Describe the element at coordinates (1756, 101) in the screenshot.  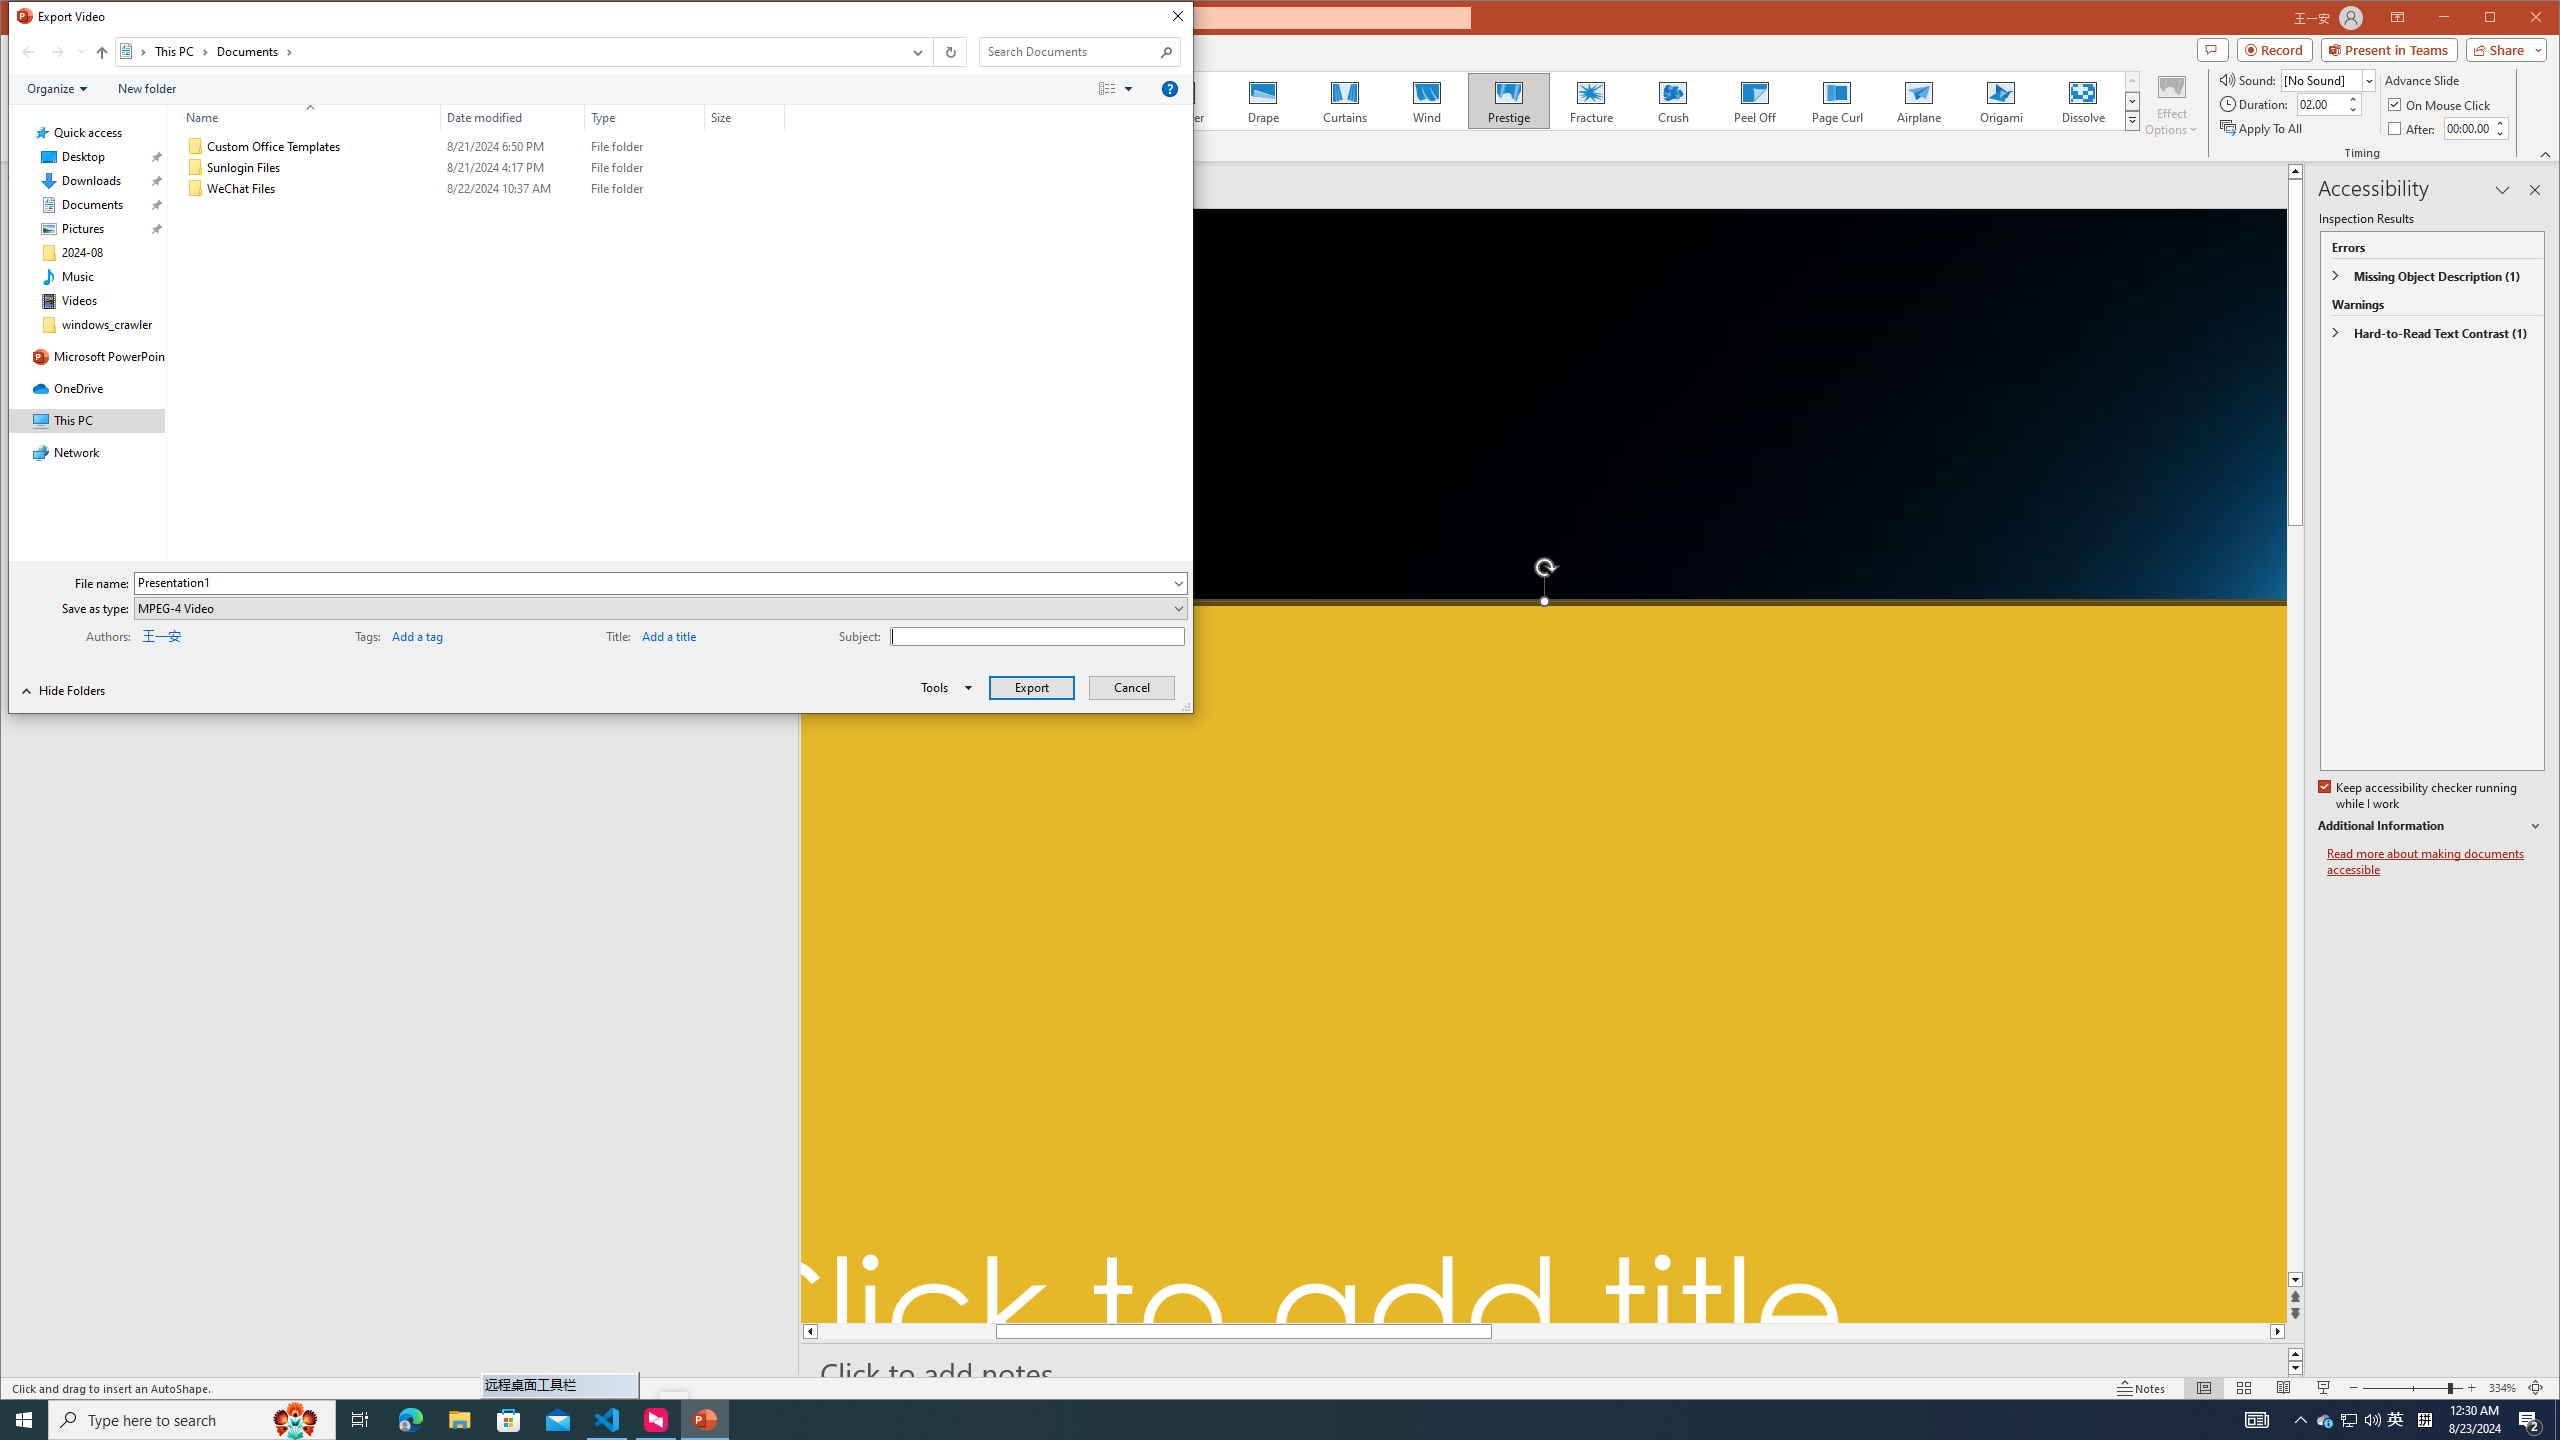
I see `Peel Off` at that location.